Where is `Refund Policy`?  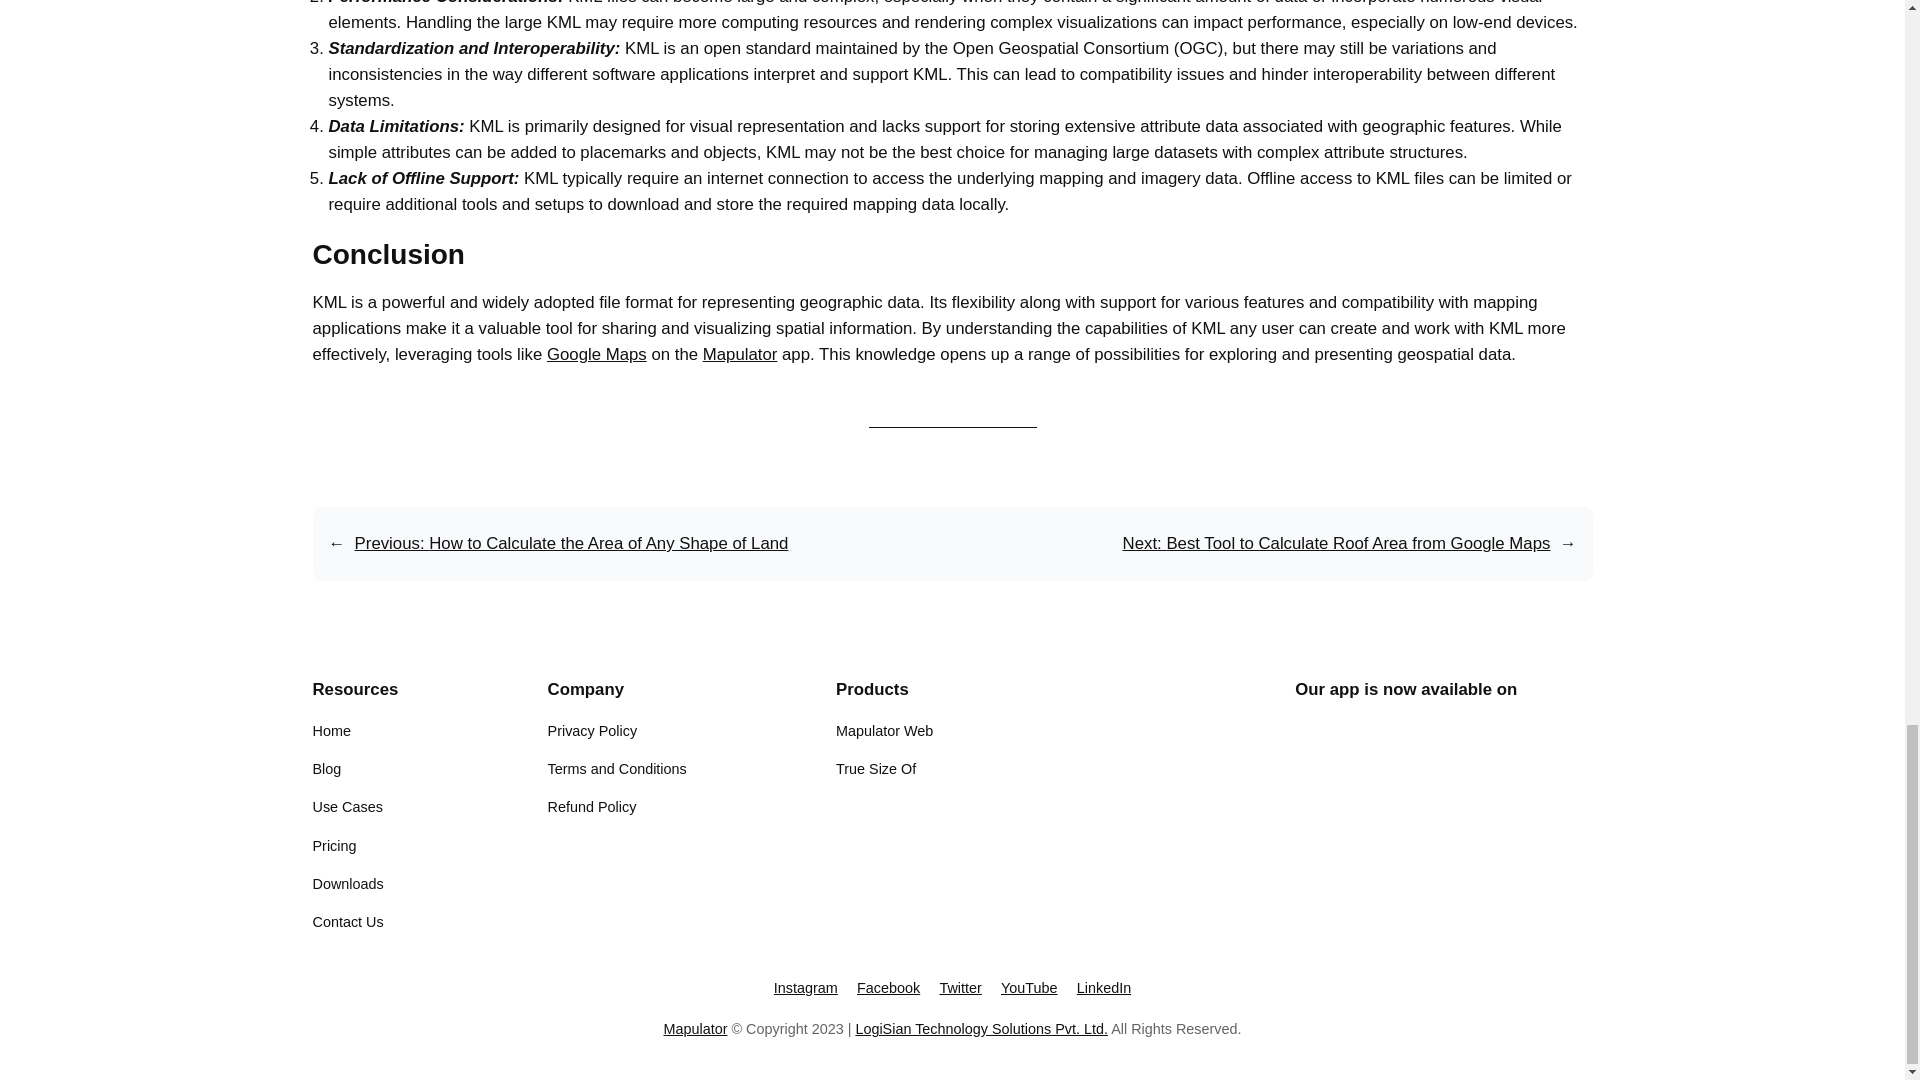
Refund Policy is located at coordinates (592, 806).